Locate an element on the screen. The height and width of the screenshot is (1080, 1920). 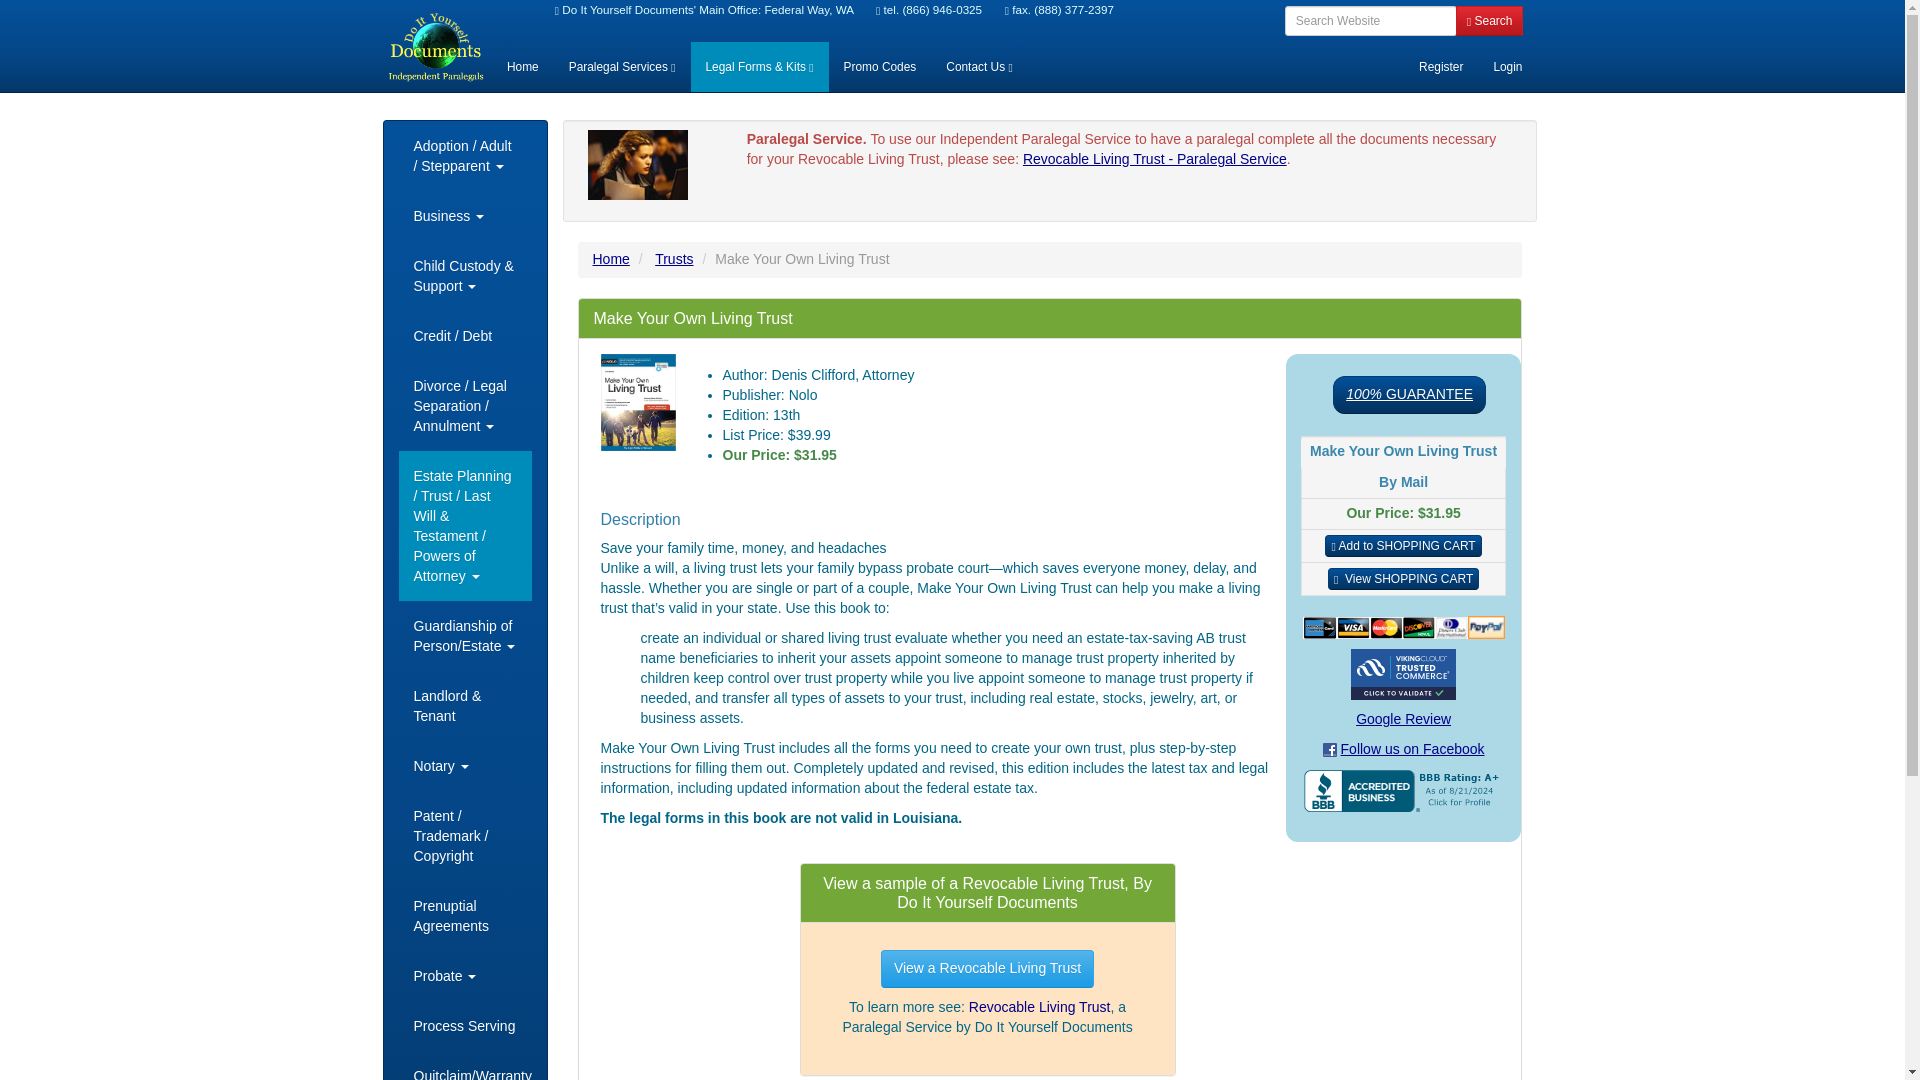
Paralegal Services is located at coordinates (622, 66).